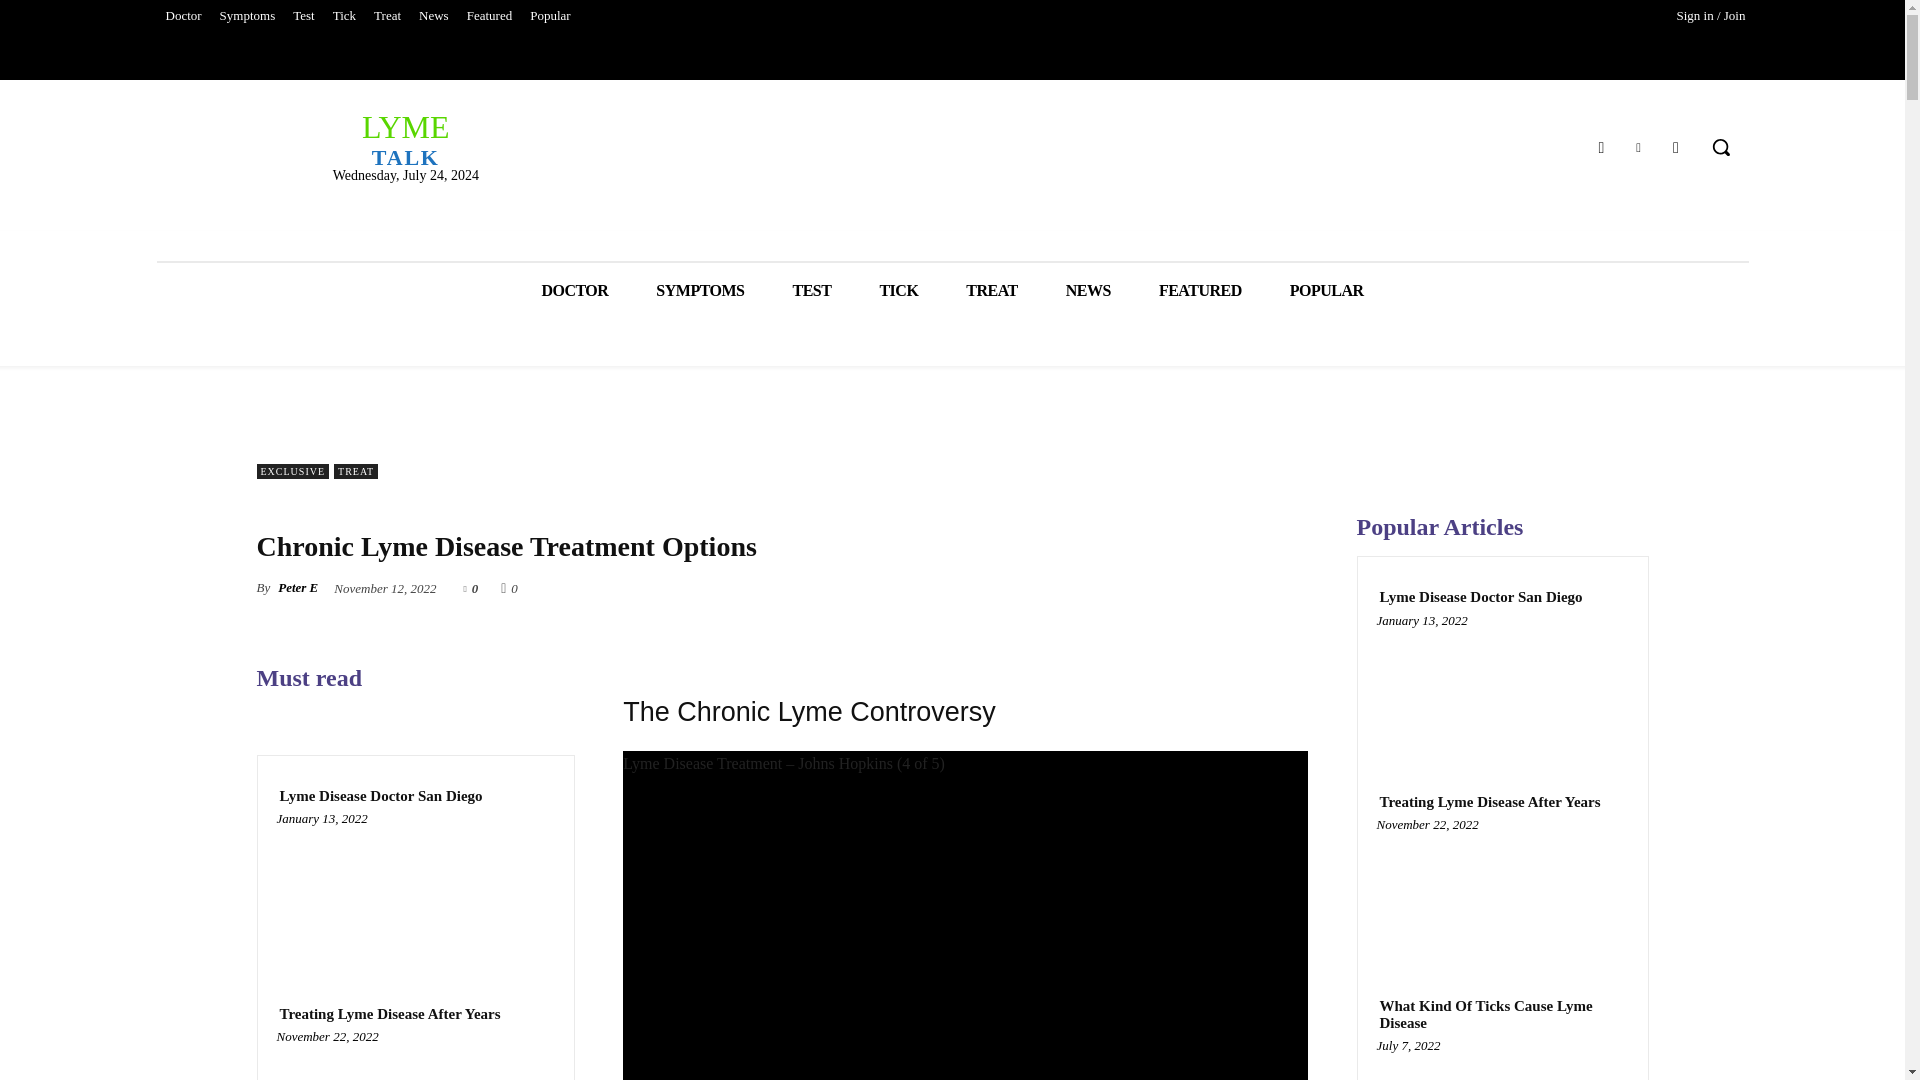 The image size is (1920, 1080). Describe the element at coordinates (415, 892) in the screenshot. I see `Lyme Disease Doctor San Diego` at that location.